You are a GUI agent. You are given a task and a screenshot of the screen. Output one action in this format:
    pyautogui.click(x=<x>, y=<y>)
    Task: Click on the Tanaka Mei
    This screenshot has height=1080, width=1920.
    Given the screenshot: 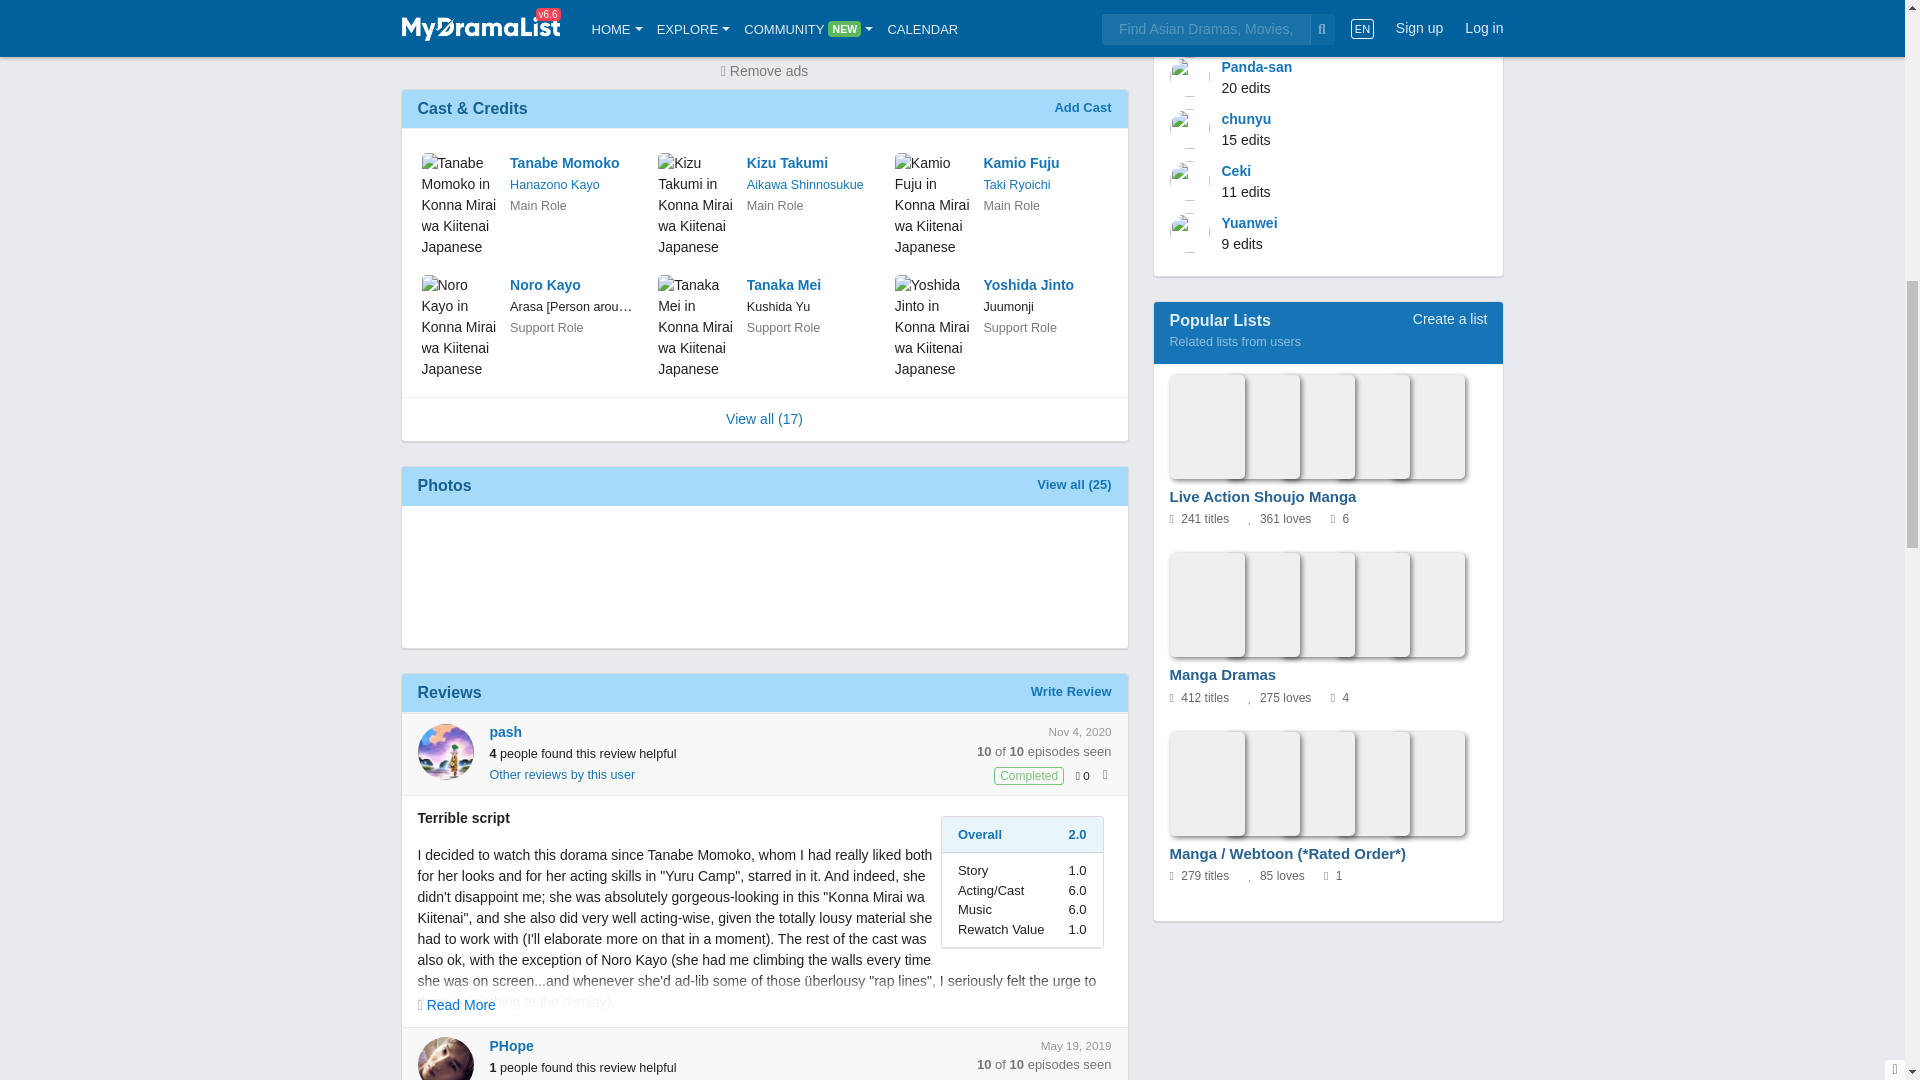 What is the action you would take?
    pyautogui.click(x=808, y=285)
    